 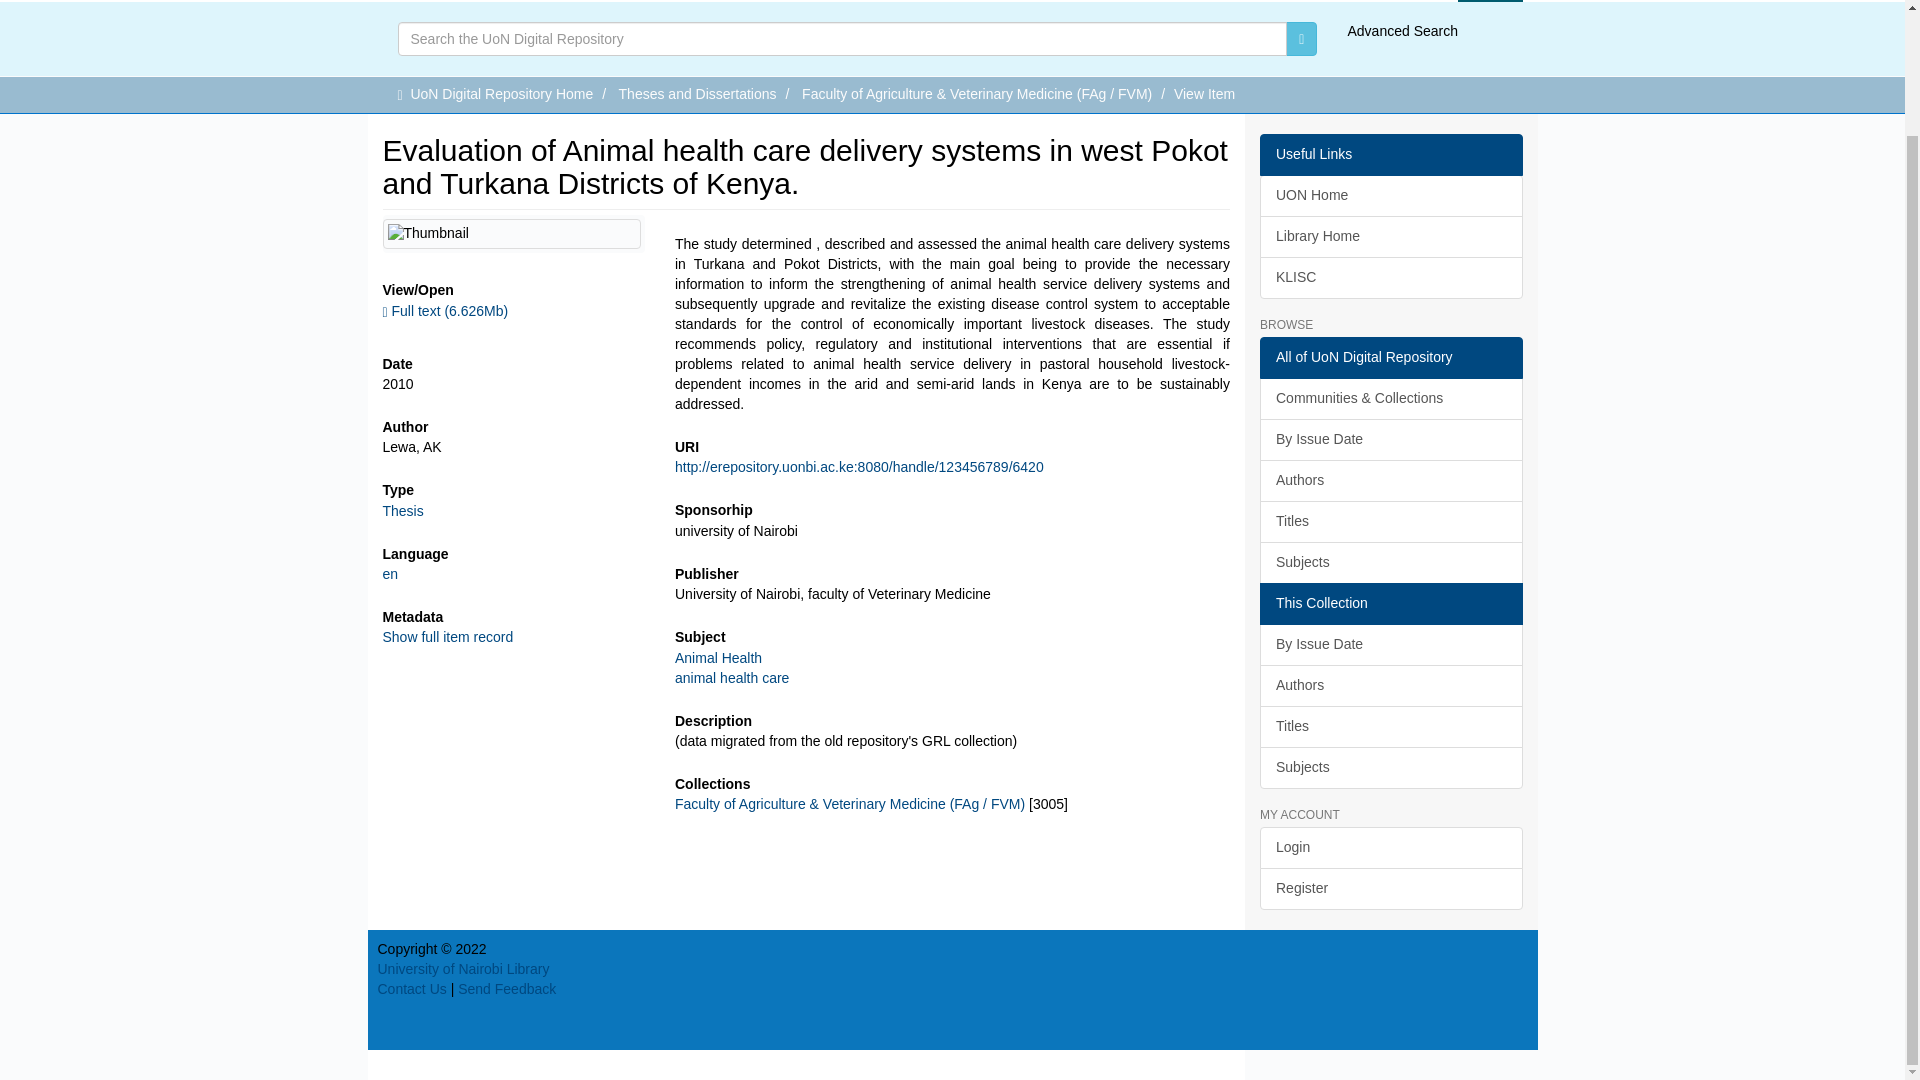 What do you see at coordinates (1390, 440) in the screenshot?
I see `By Issue Date` at bounding box center [1390, 440].